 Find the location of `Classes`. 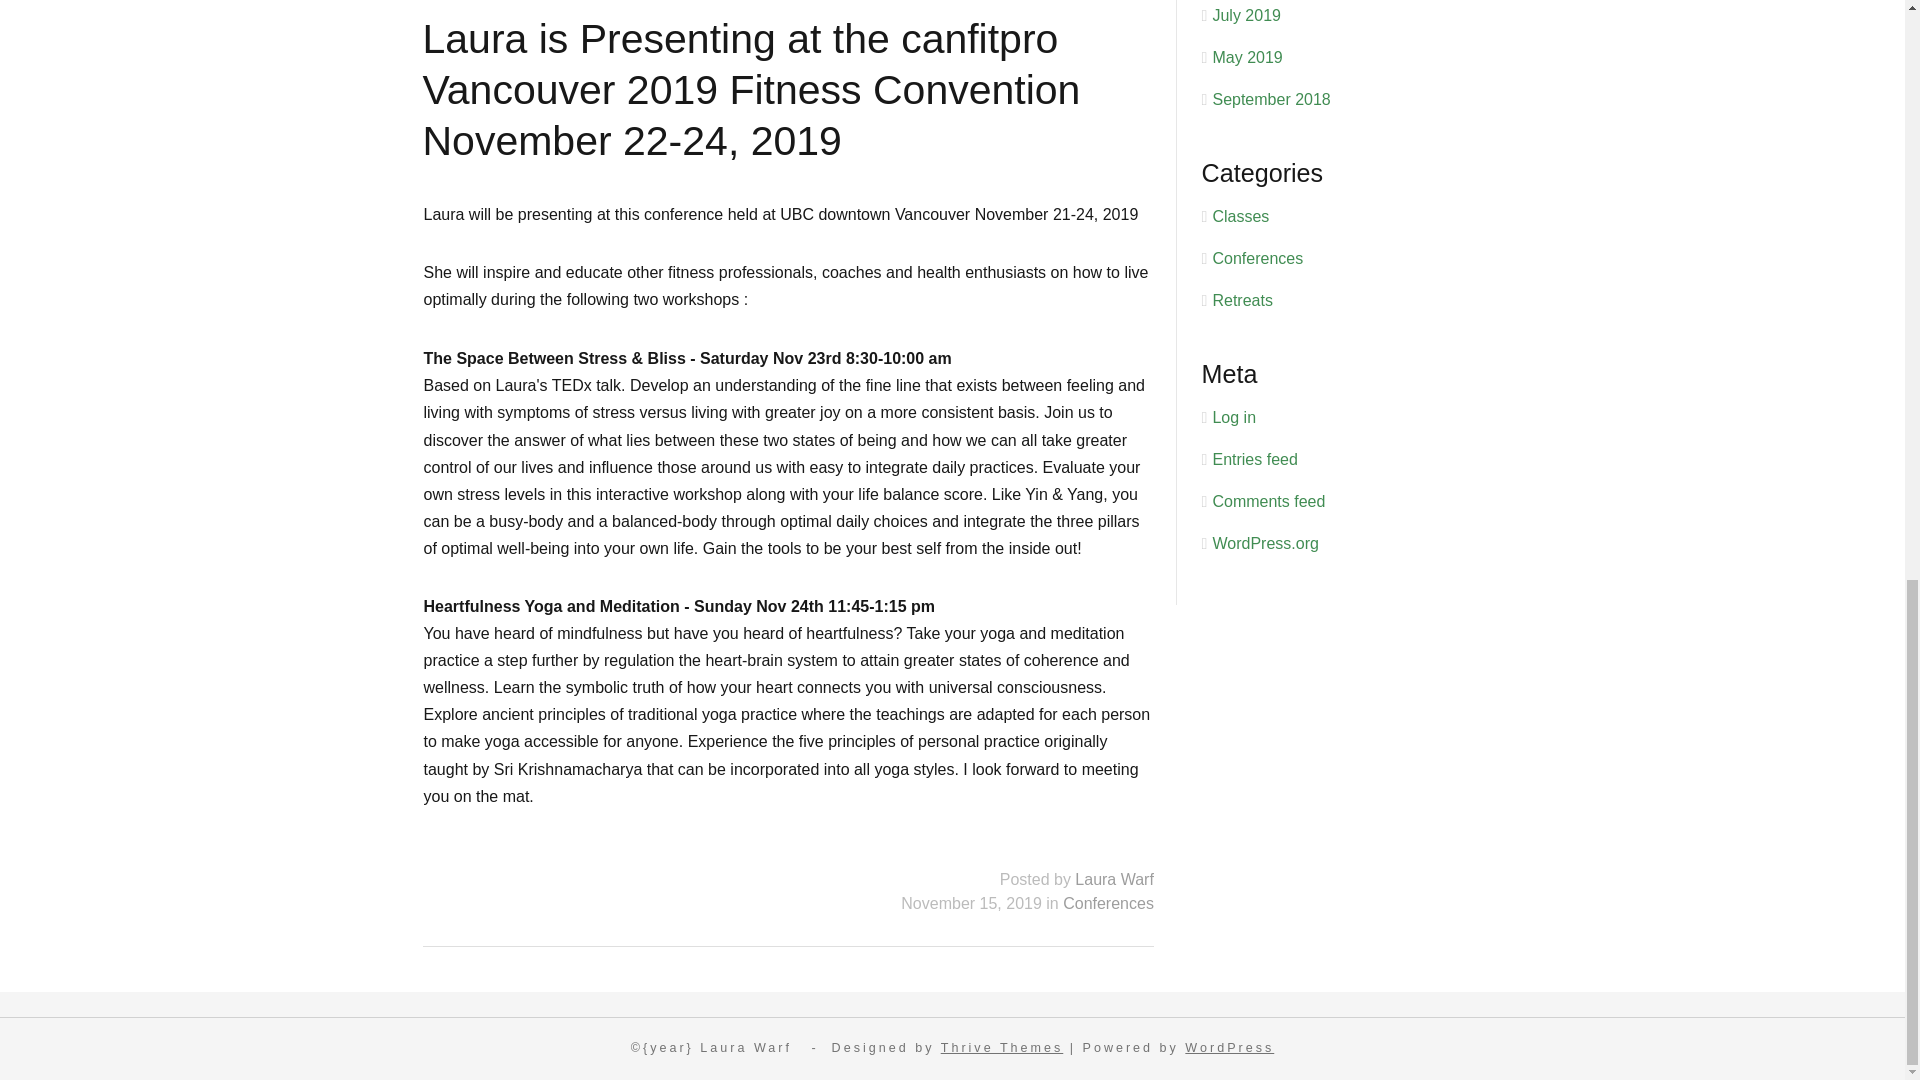

Classes is located at coordinates (1240, 216).